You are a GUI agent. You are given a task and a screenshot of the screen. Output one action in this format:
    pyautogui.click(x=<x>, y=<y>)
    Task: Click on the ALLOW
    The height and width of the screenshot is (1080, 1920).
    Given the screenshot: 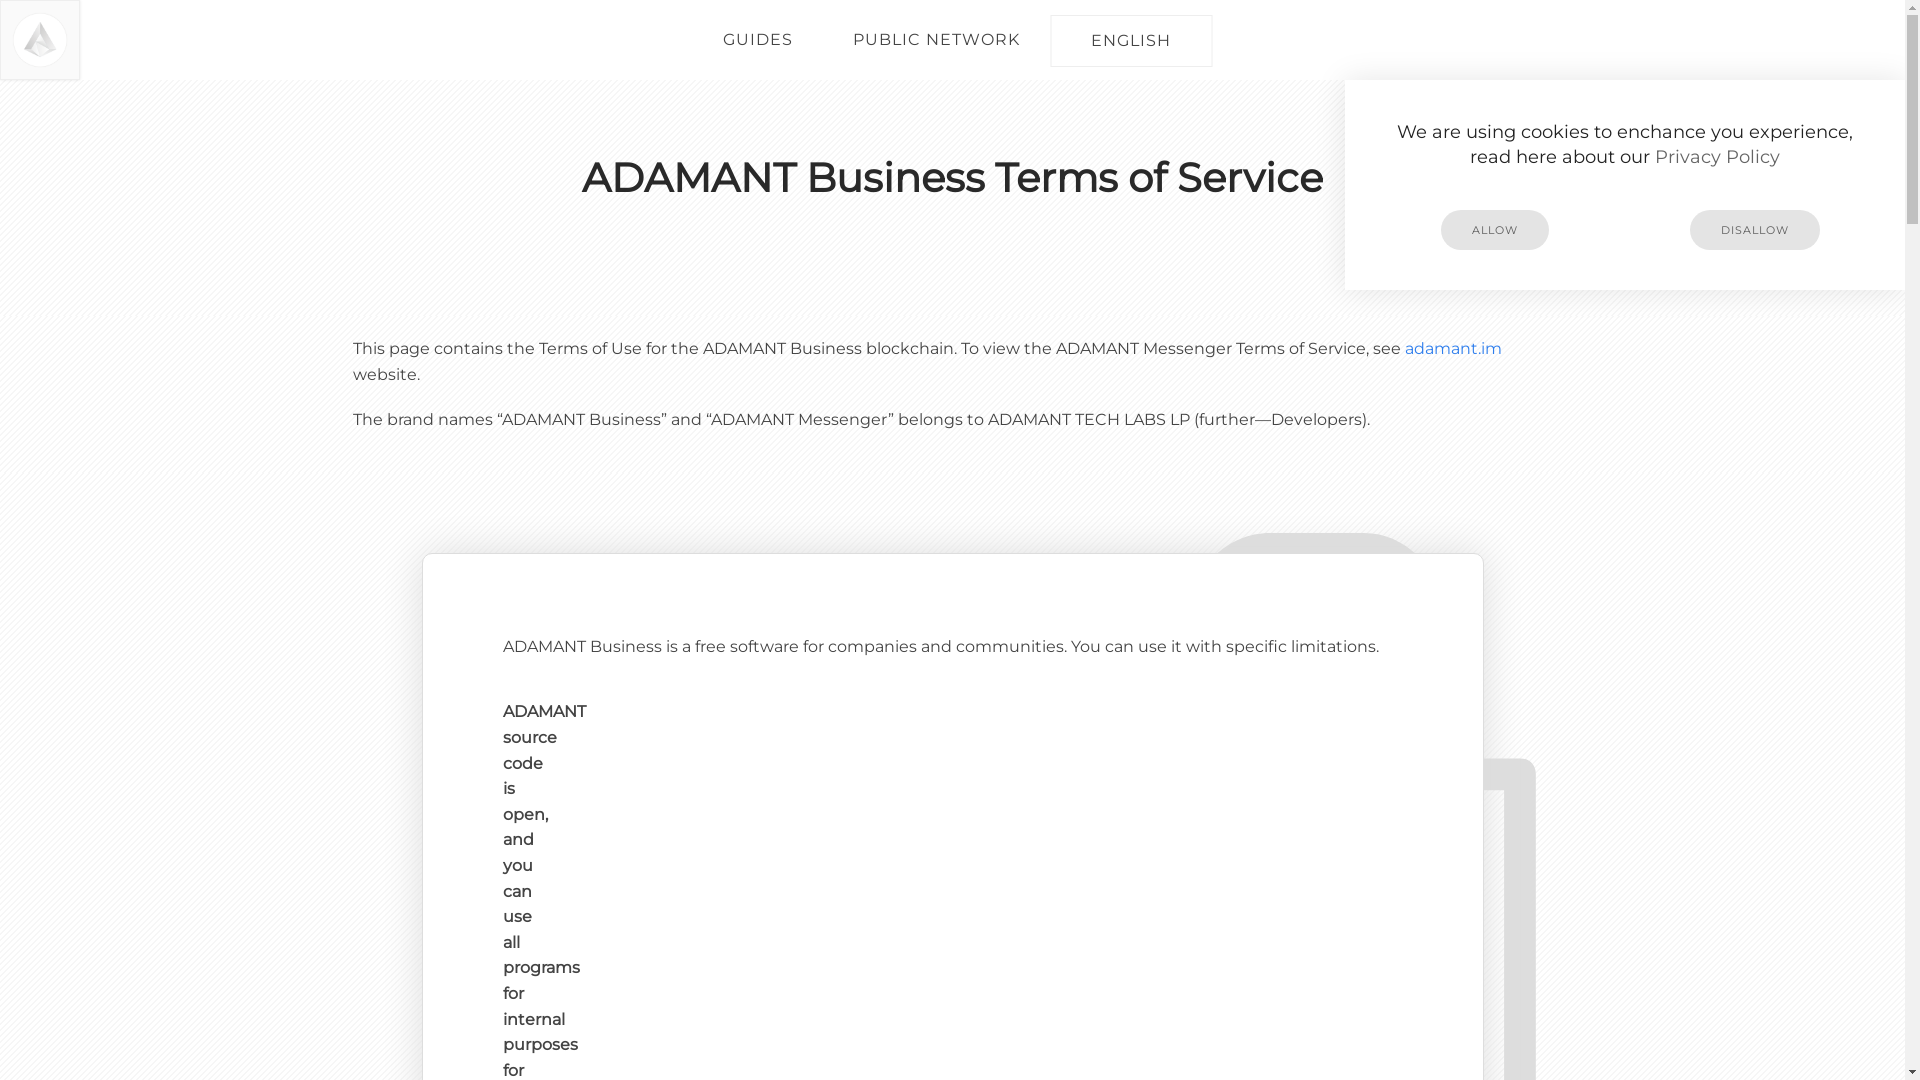 What is the action you would take?
    pyautogui.click(x=1495, y=230)
    